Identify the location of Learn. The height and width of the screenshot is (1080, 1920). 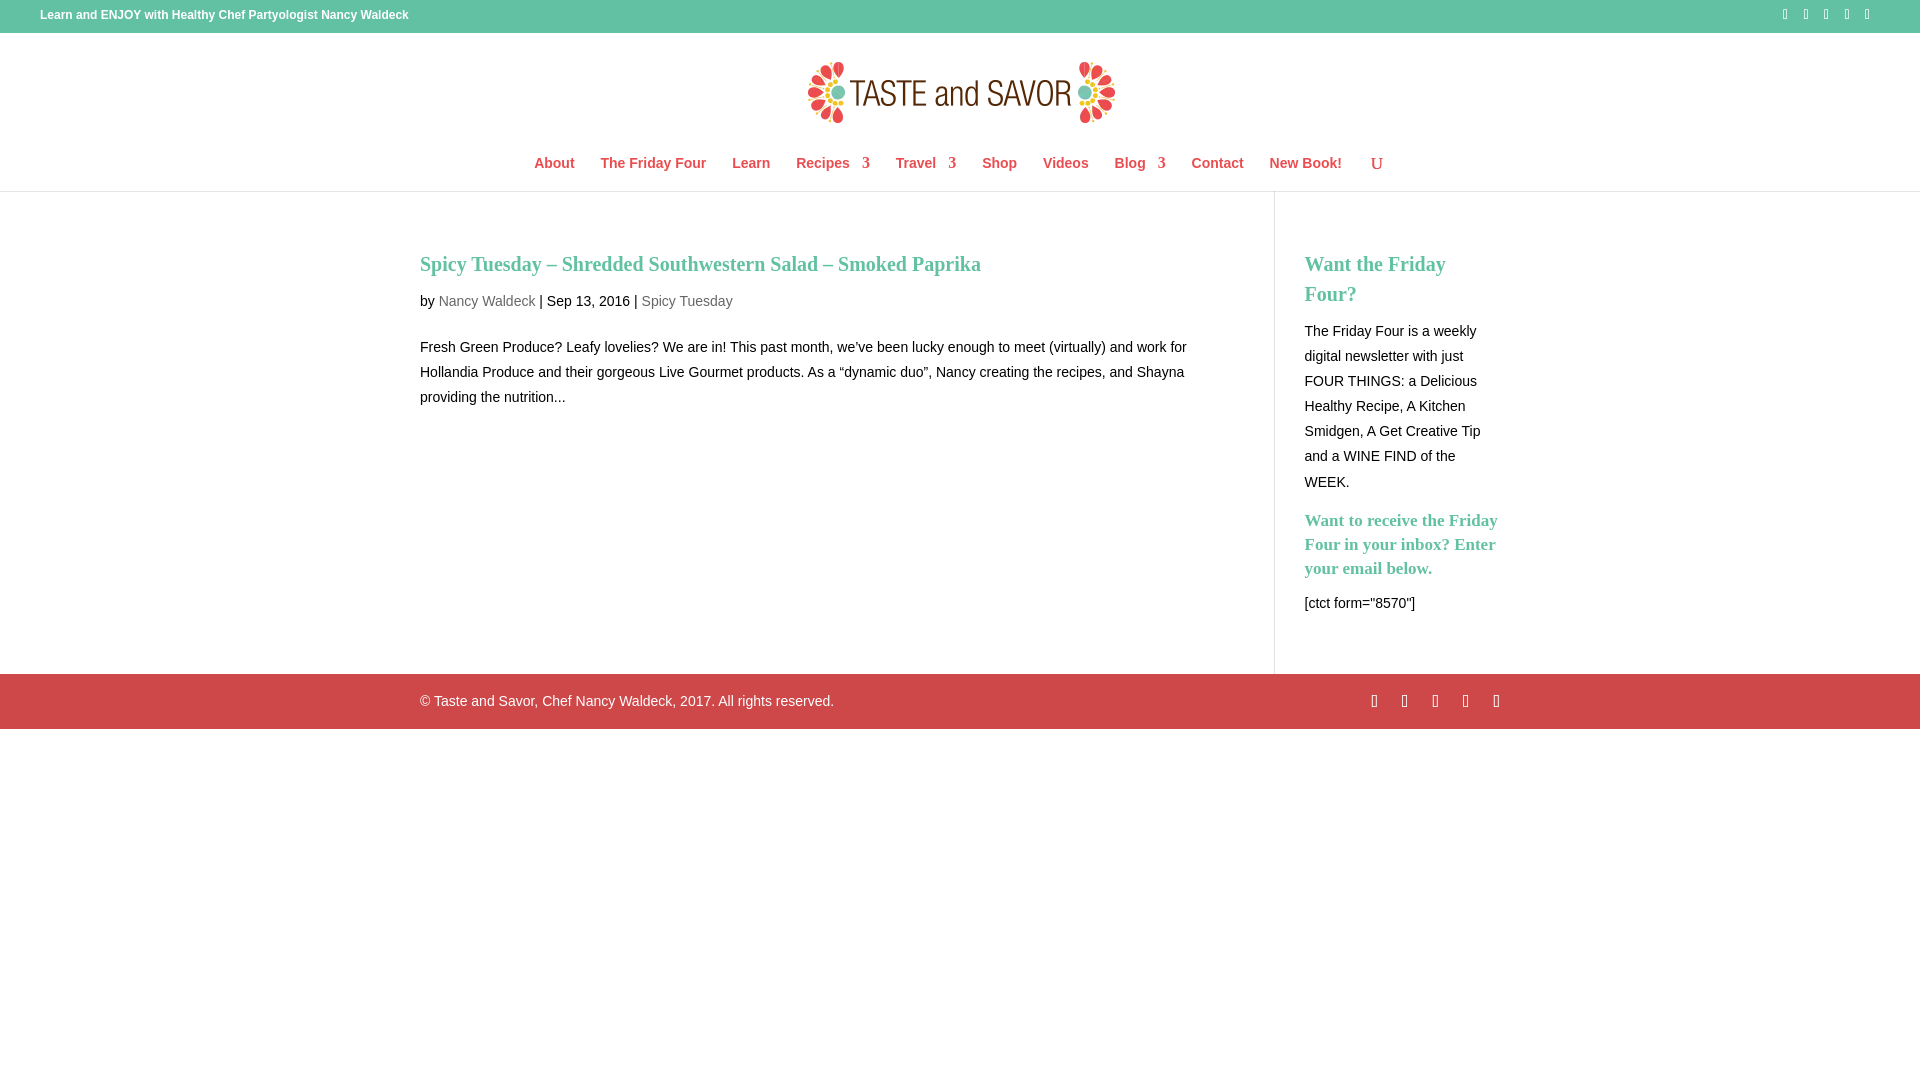
(750, 173).